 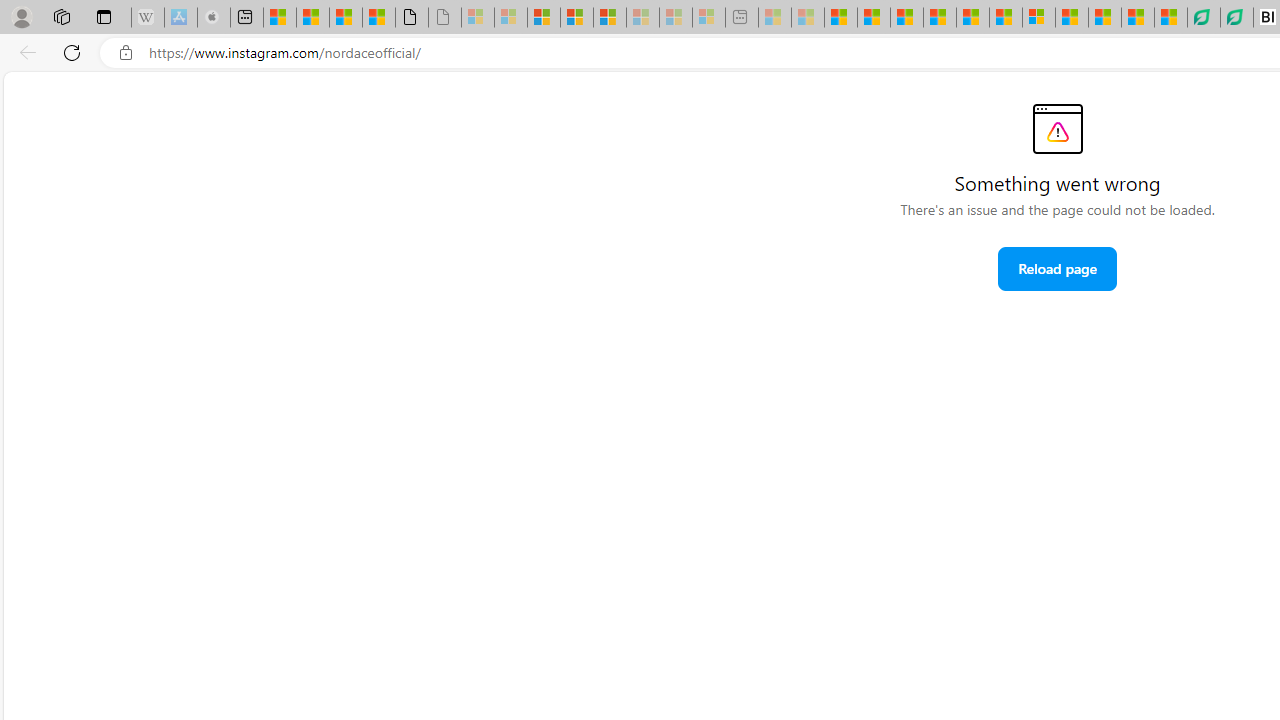 What do you see at coordinates (775, 18) in the screenshot?
I see `Top Stories - MSN - Sleeping` at bounding box center [775, 18].